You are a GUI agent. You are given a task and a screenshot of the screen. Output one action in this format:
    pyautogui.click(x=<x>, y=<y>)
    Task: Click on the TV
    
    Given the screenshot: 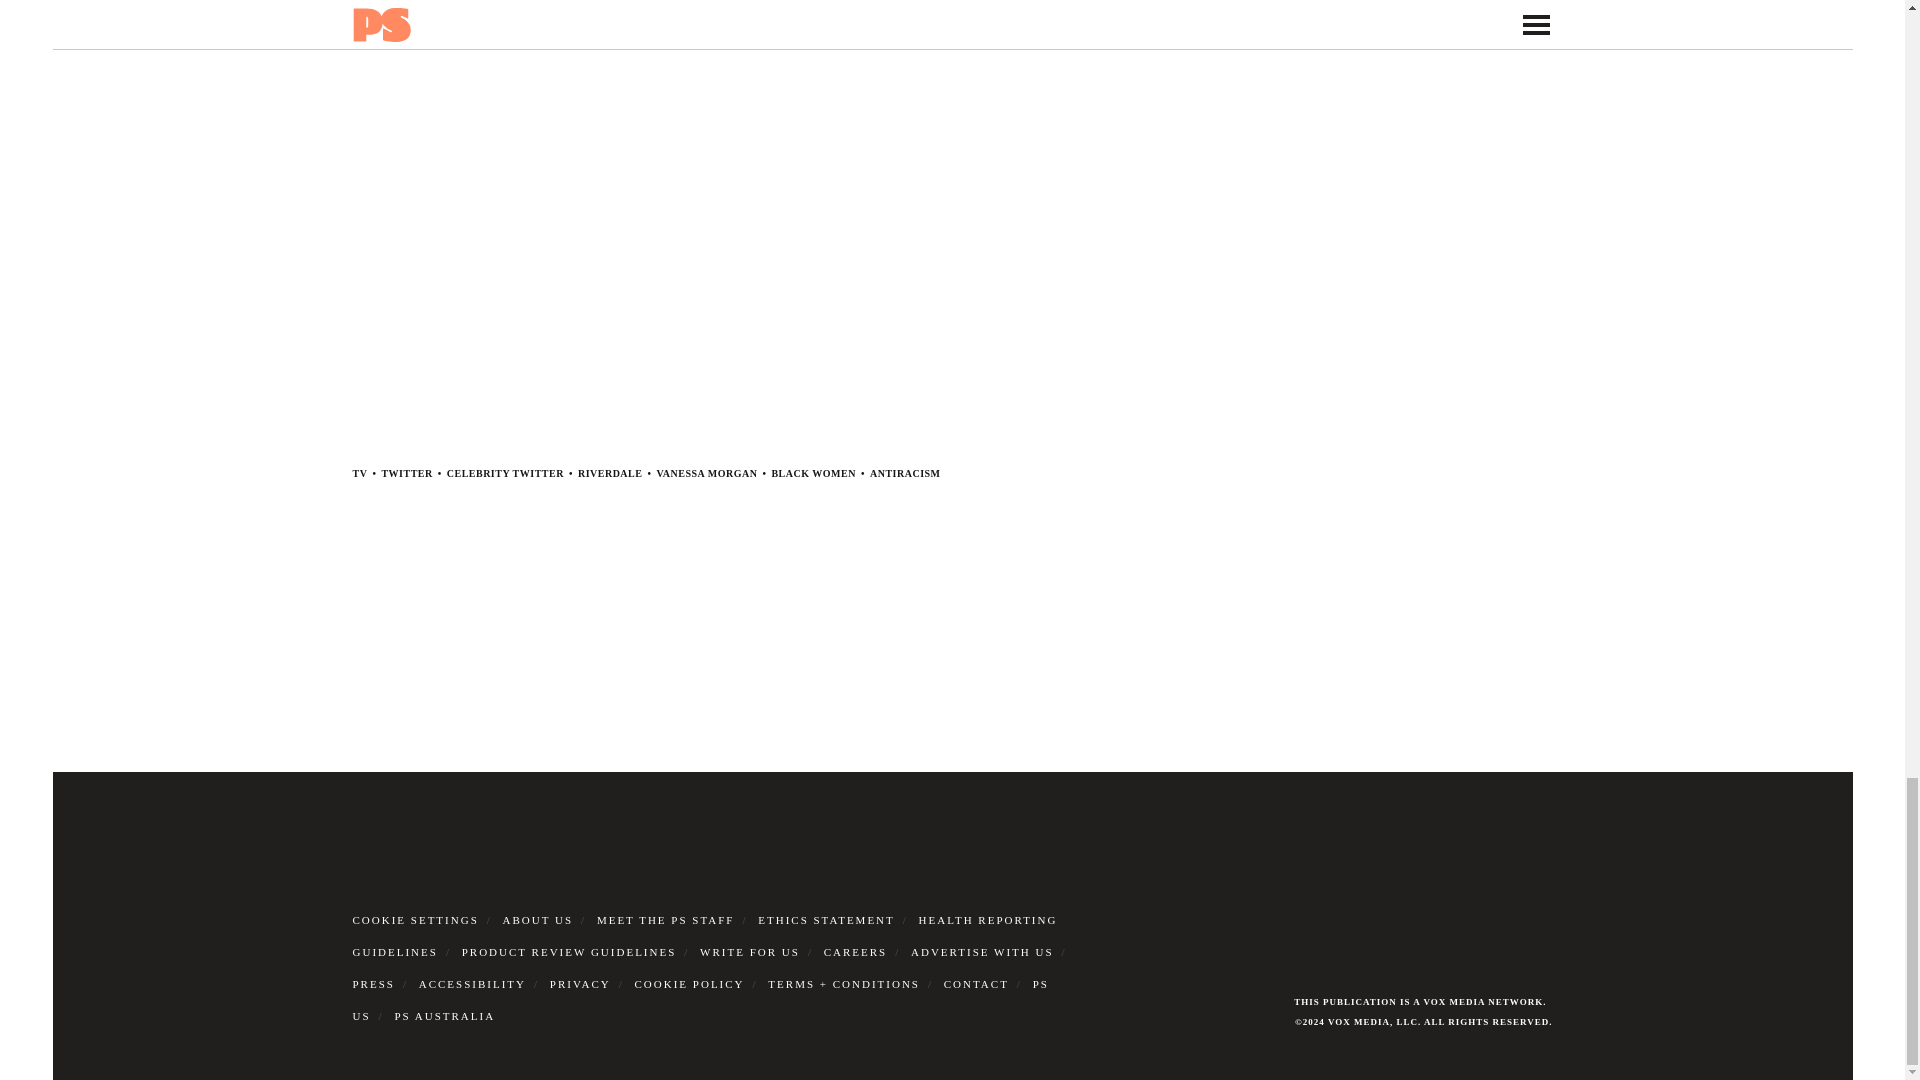 What is the action you would take?
    pyautogui.click(x=358, y=473)
    